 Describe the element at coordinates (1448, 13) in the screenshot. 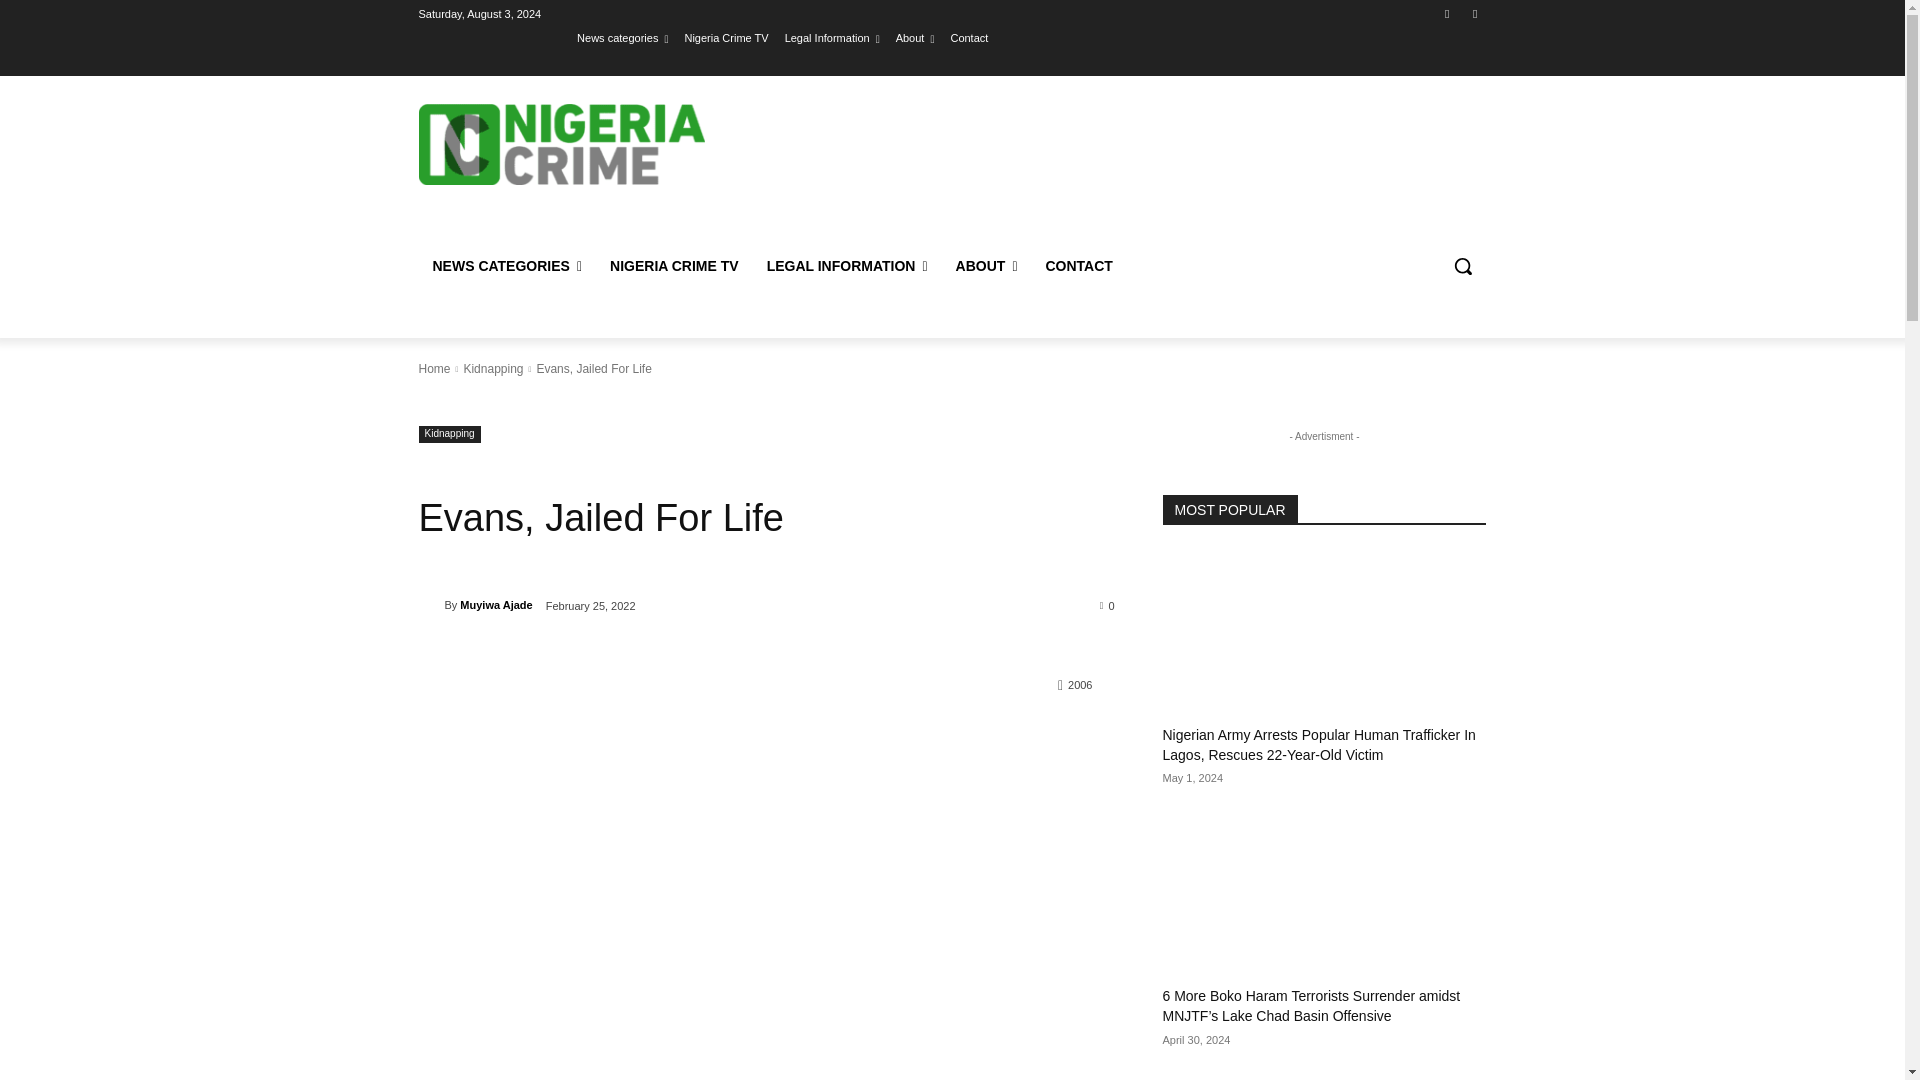

I see `Facebook` at that location.